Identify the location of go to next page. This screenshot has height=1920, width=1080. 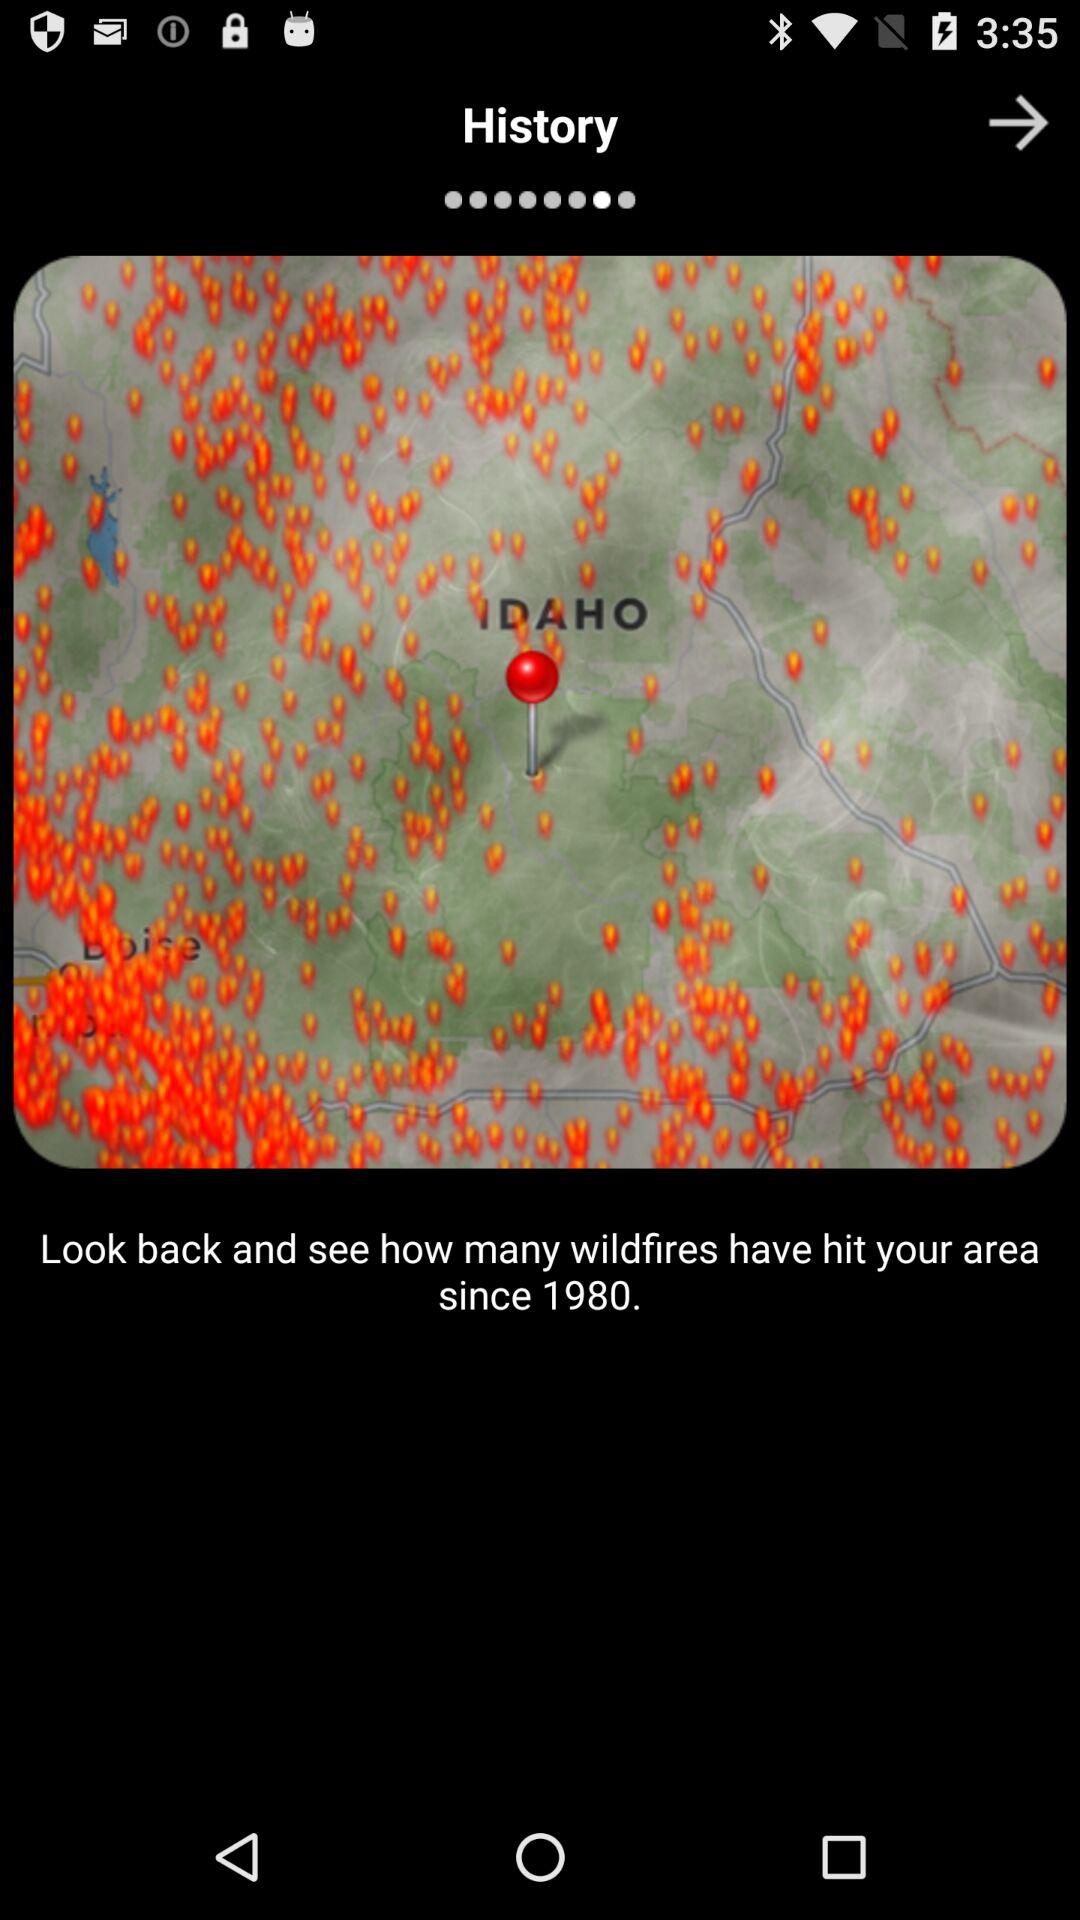
(1018, 122).